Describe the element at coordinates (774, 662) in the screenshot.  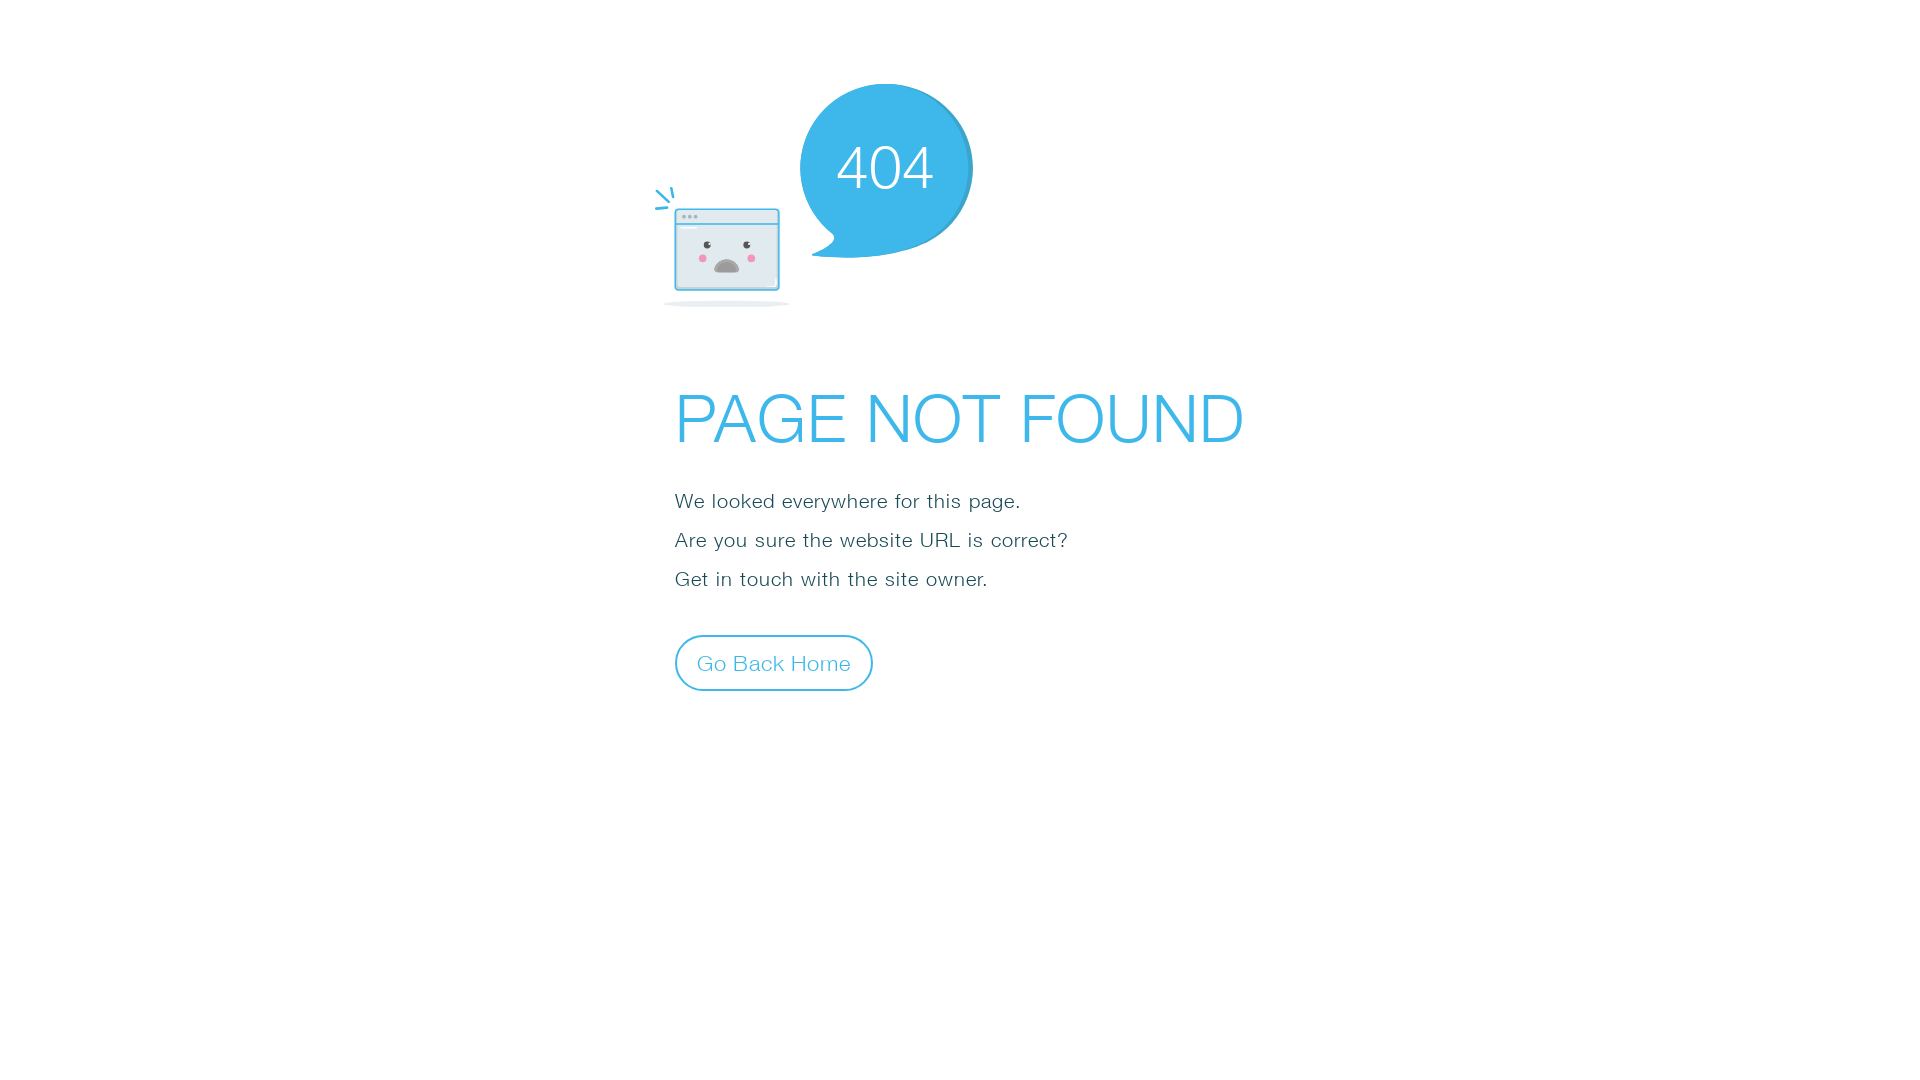
I see `Go Back Home` at that location.